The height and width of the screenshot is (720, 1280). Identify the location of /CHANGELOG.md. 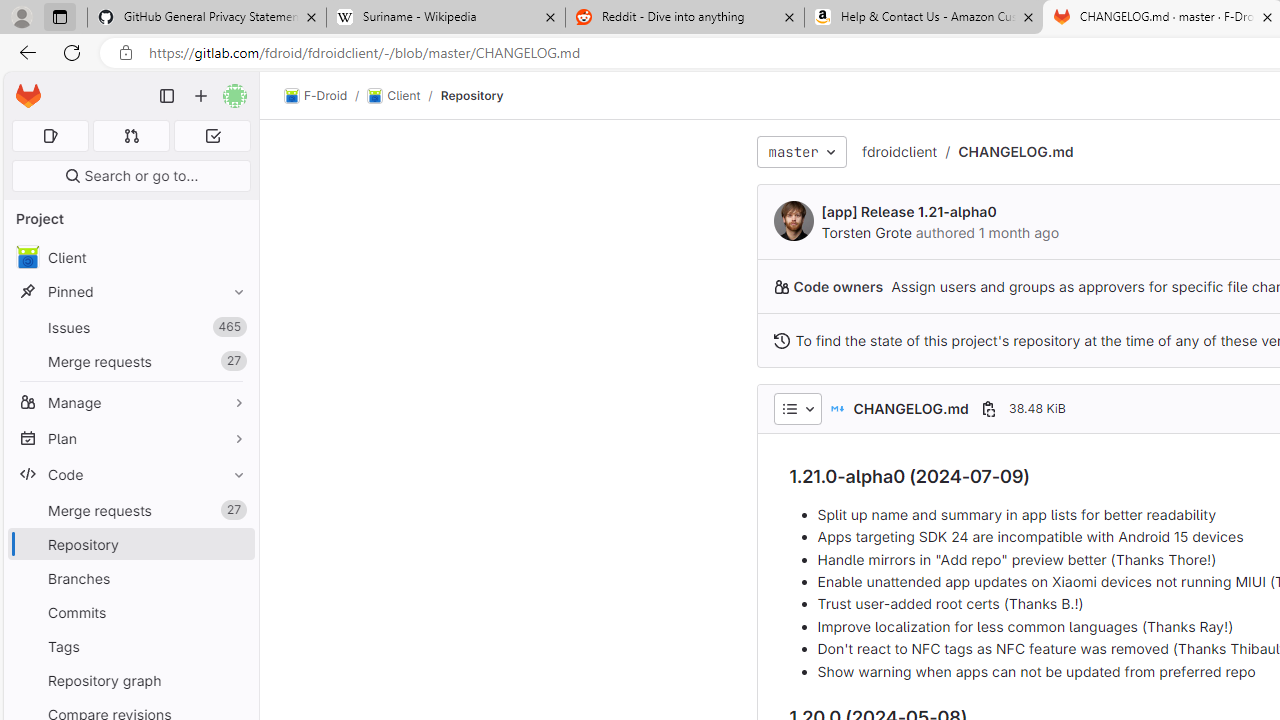
(1004, 152).